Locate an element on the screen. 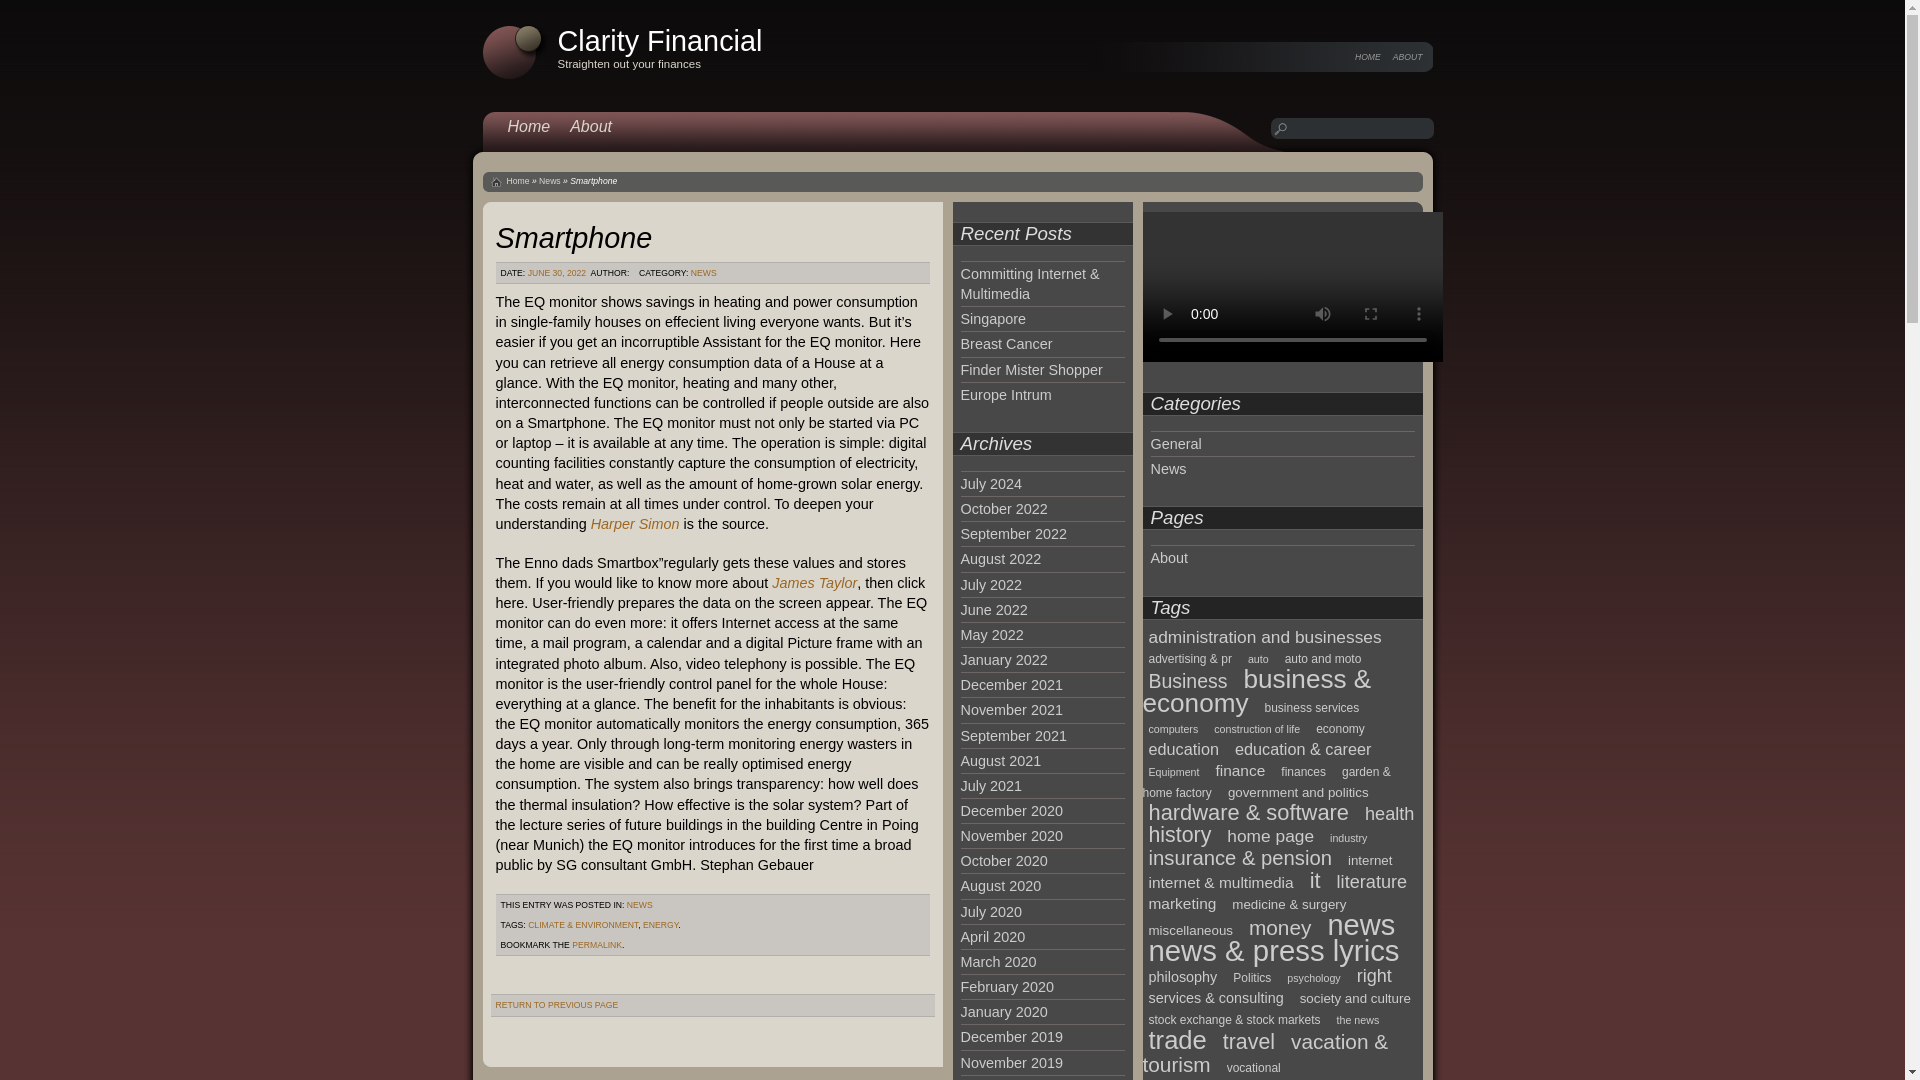  August 2020 is located at coordinates (1000, 886).